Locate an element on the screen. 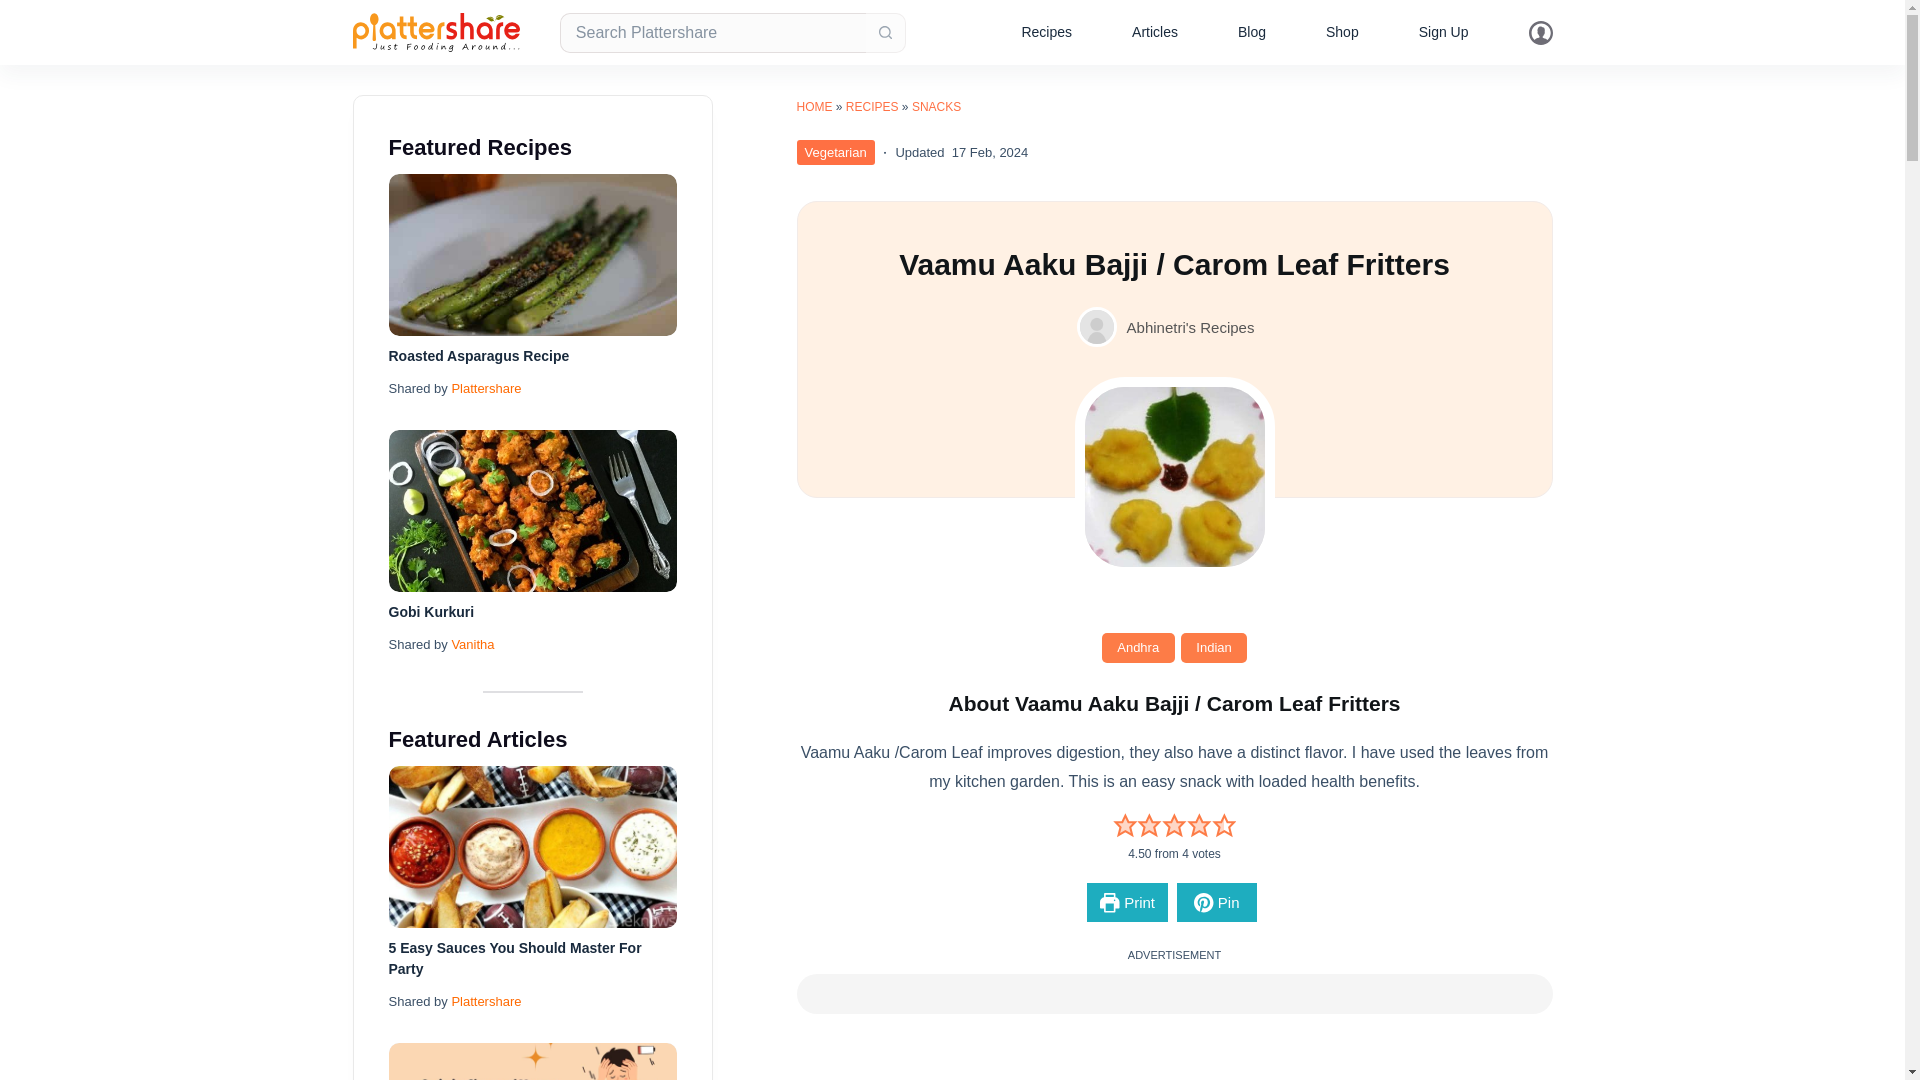 The image size is (1920, 1080). HOME is located at coordinates (814, 107).